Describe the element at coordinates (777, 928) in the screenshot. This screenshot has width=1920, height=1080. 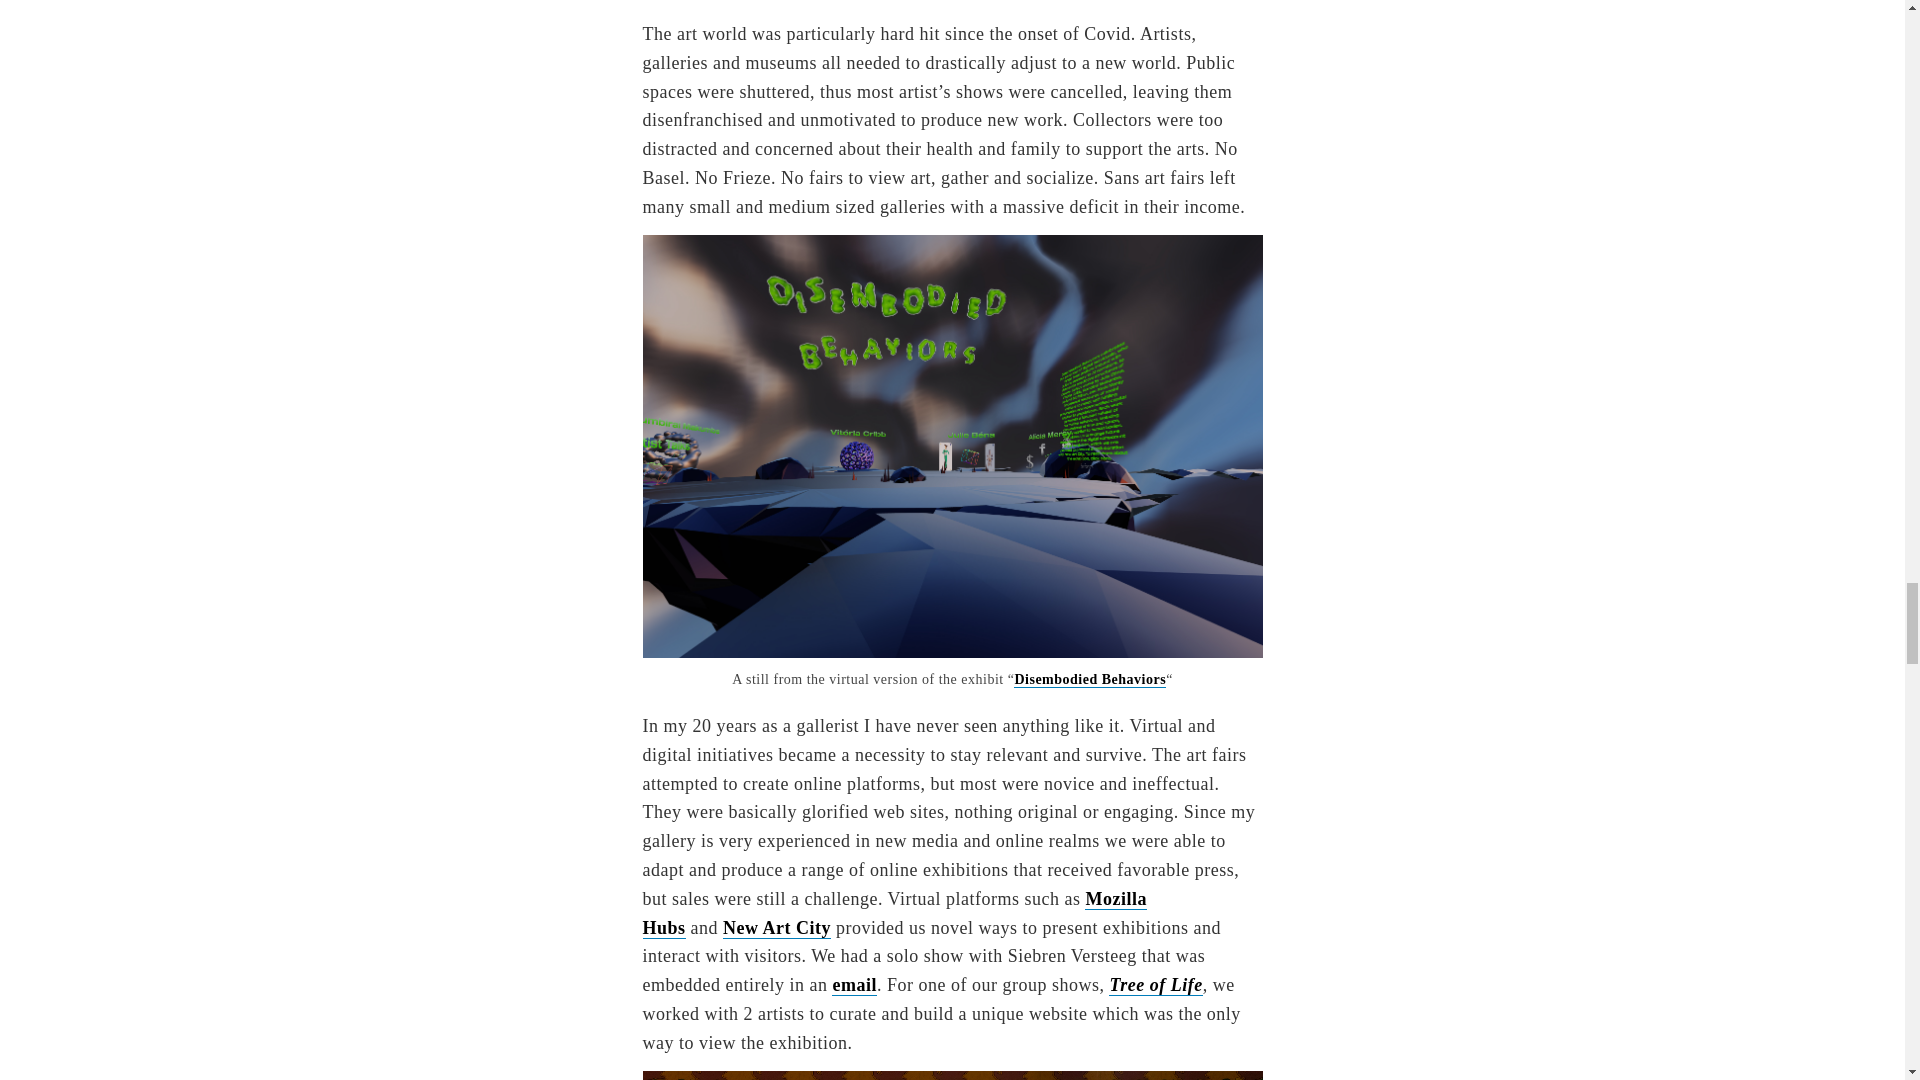
I see `New Art City` at that location.